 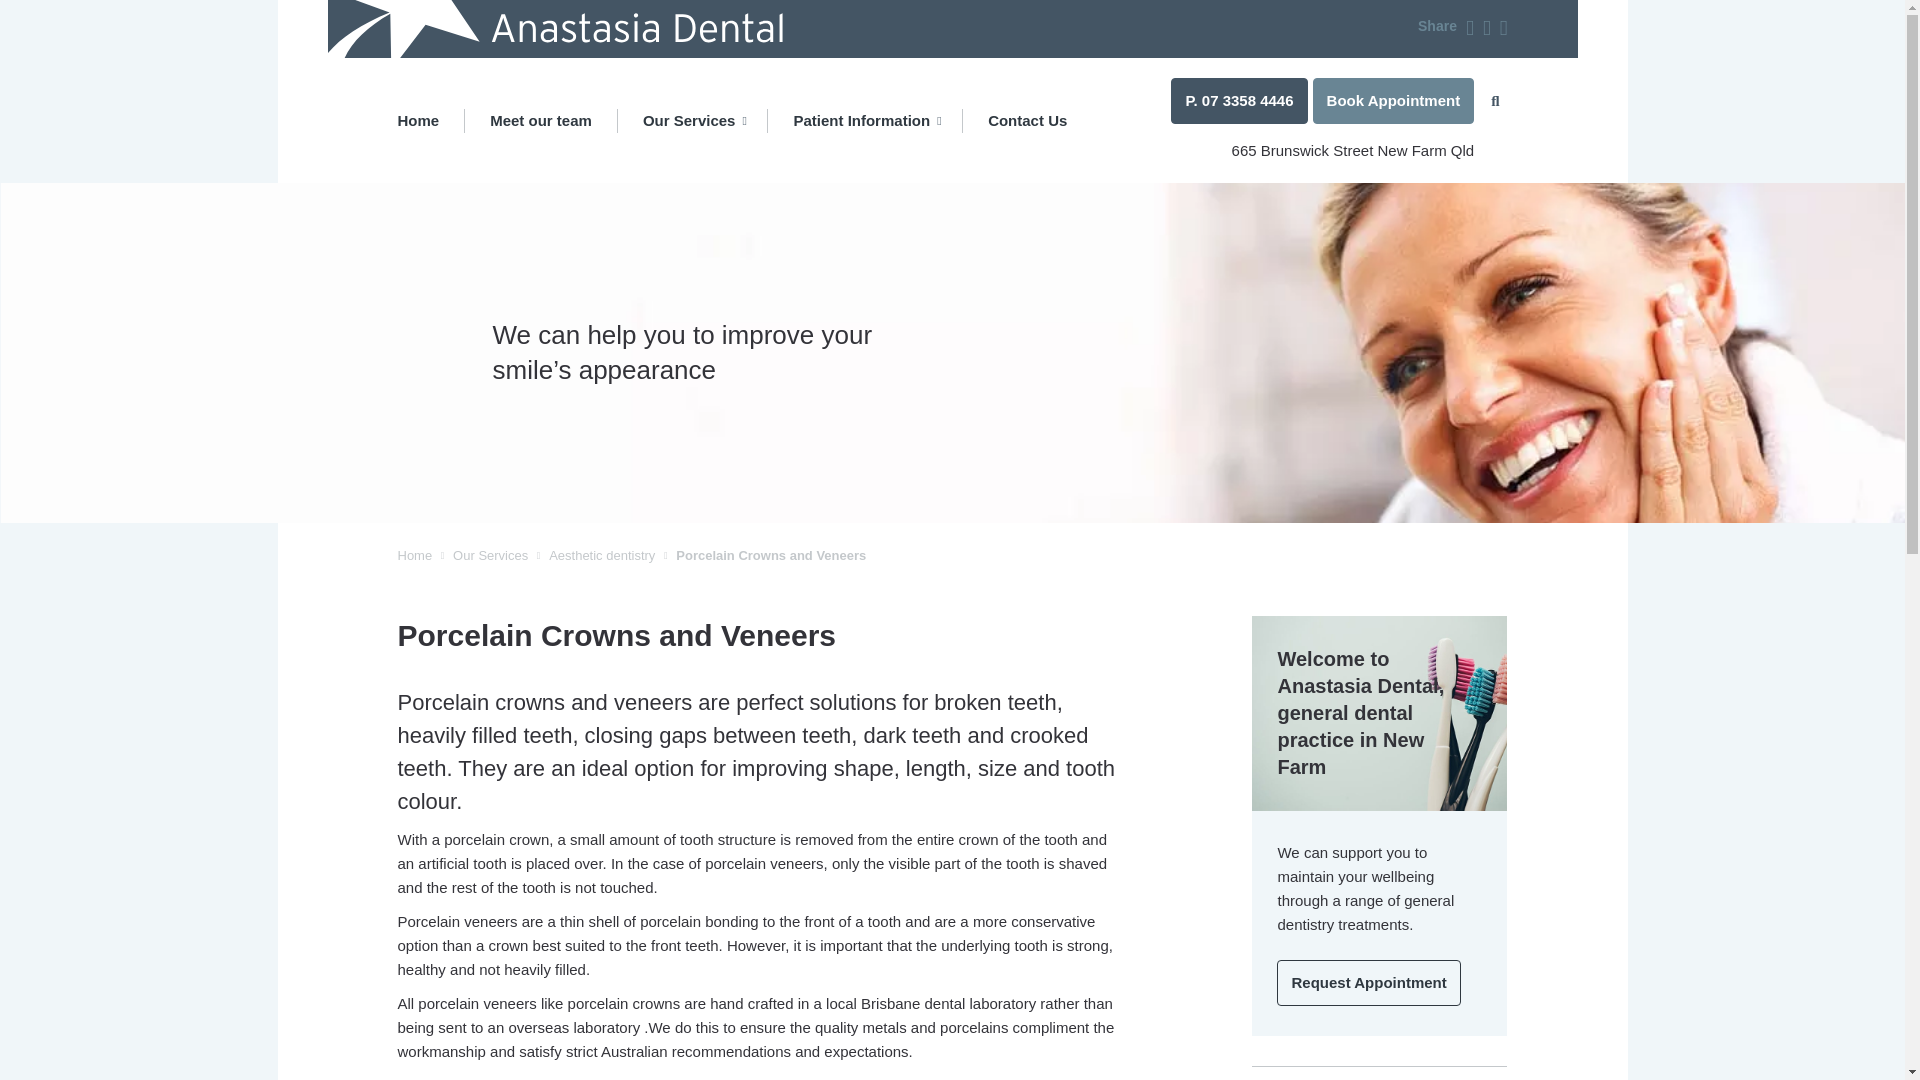 I want to click on Home, so click(x=430, y=120).